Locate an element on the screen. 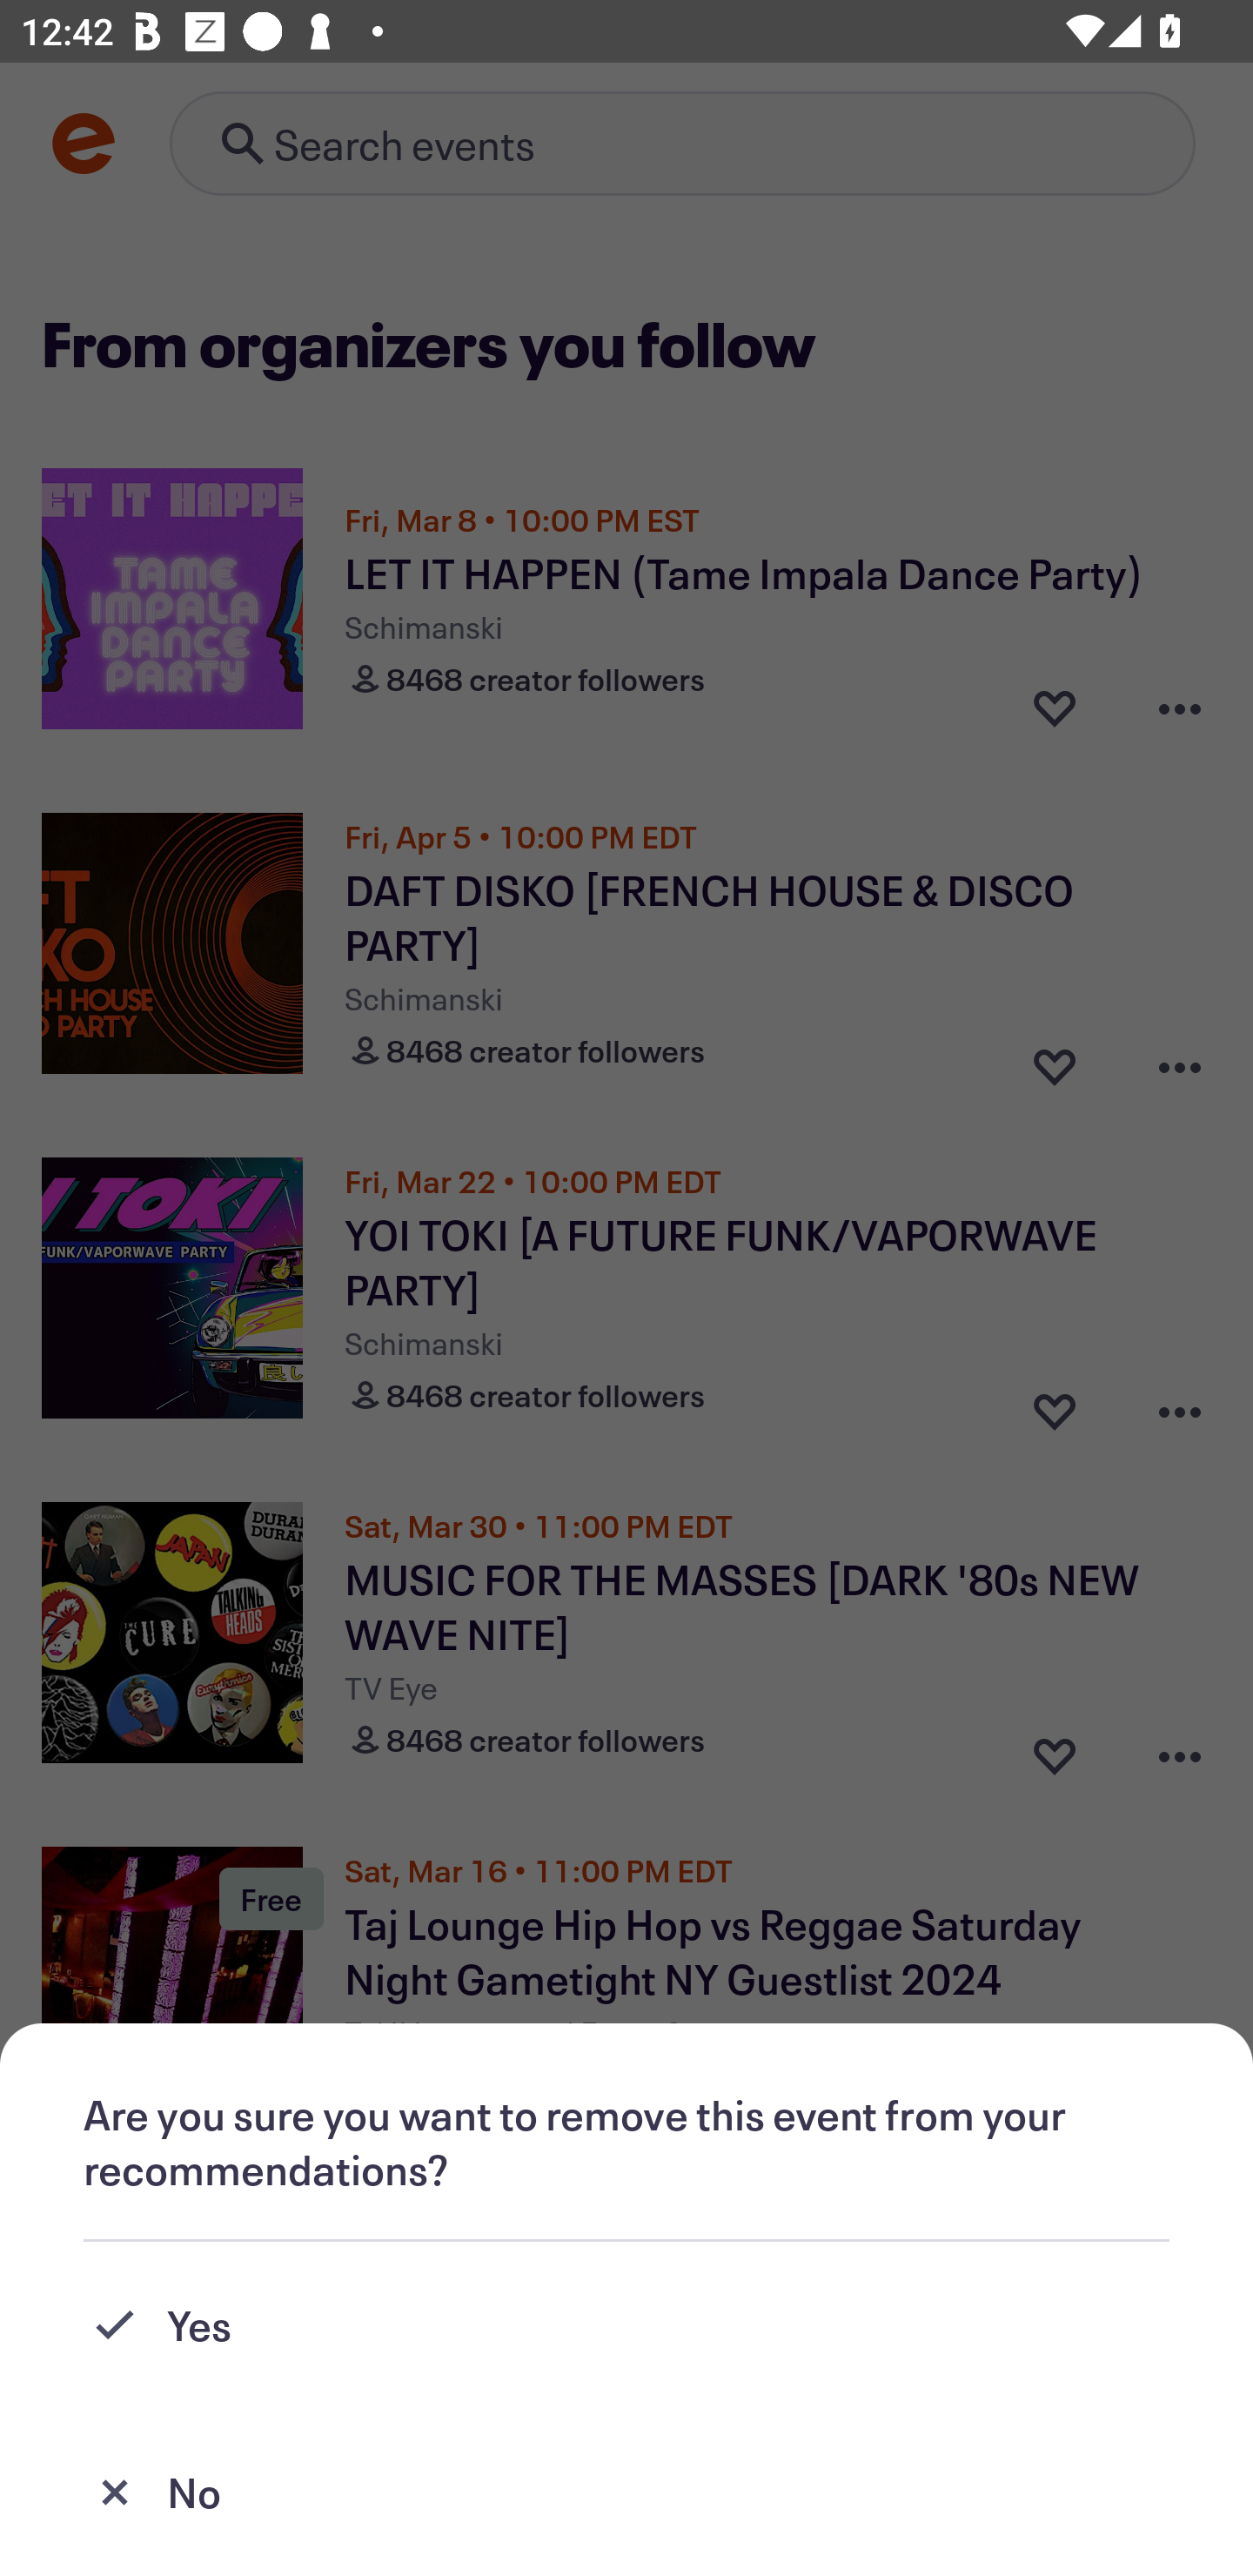 The width and height of the screenshot is (1253, 2576). No is located at coordinates (626, 2492).